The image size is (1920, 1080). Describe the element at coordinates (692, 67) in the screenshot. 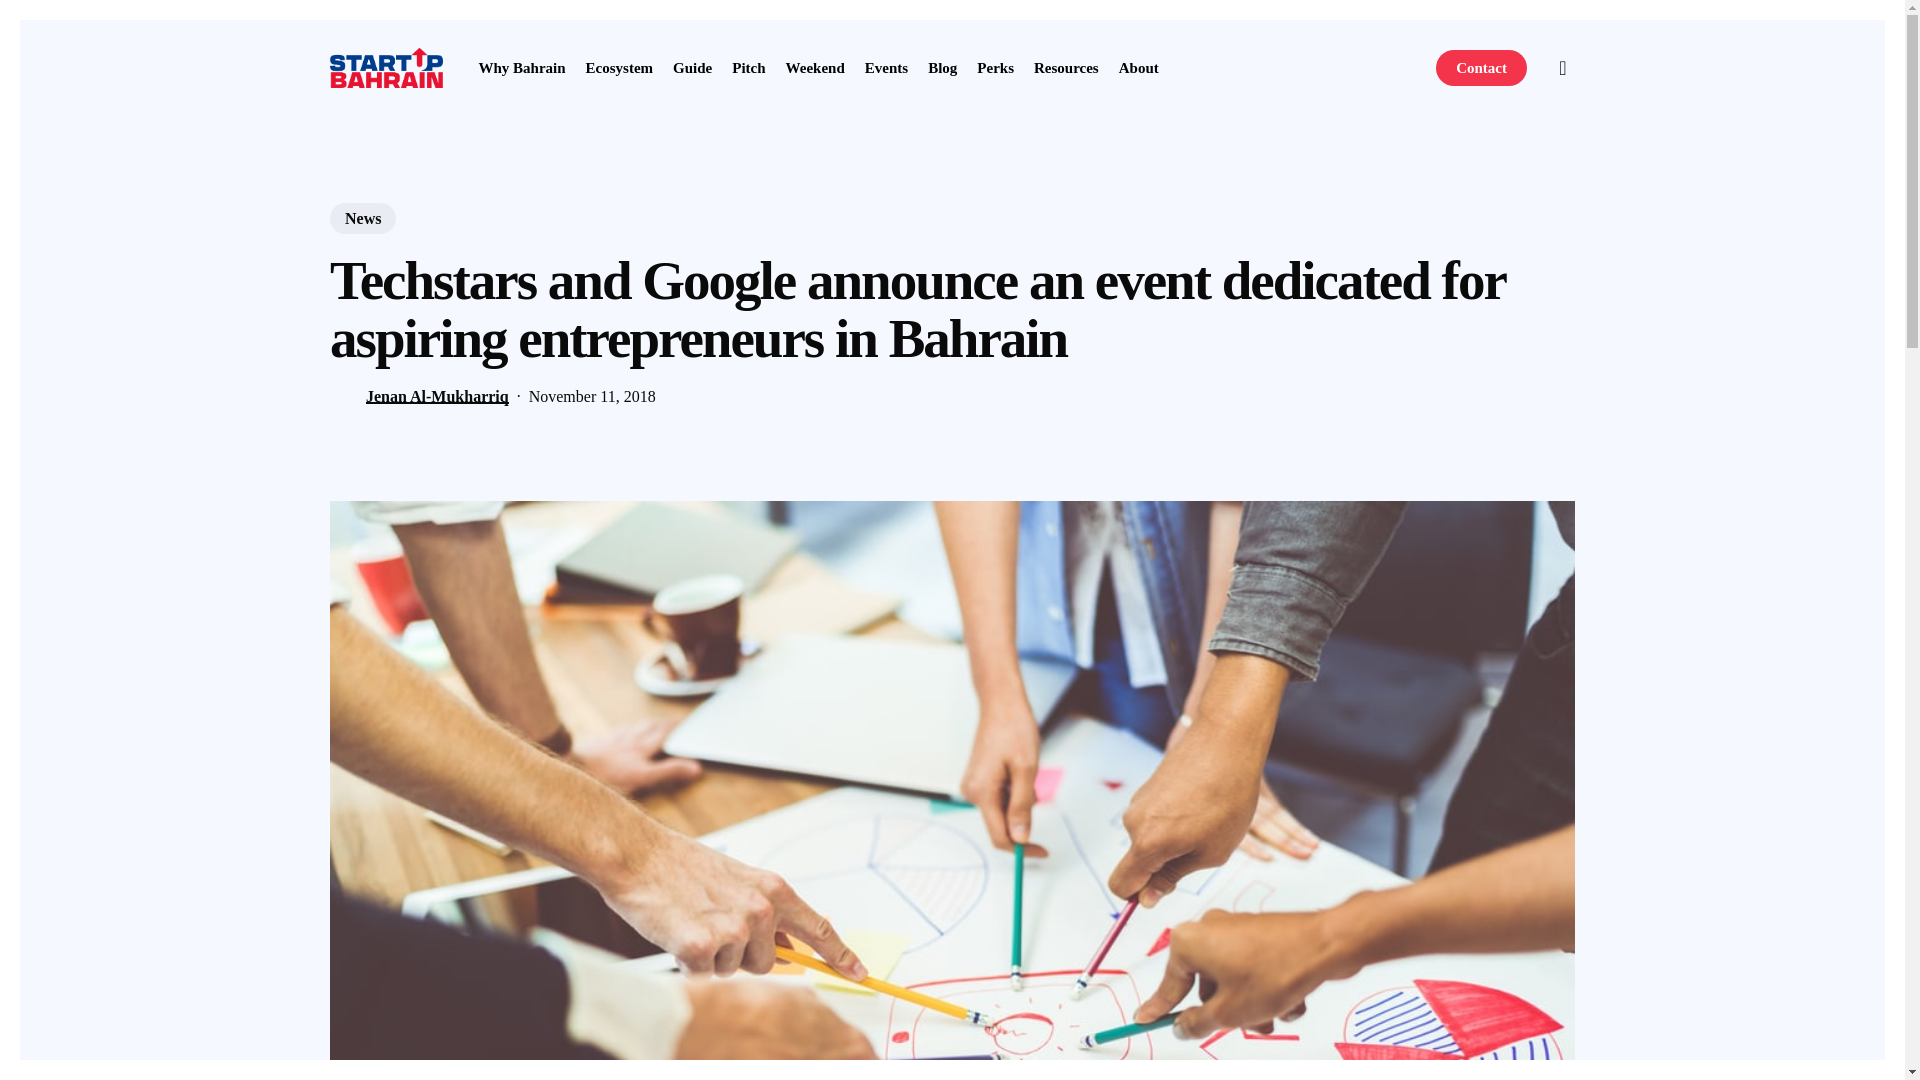

I see `Guide` at that location.